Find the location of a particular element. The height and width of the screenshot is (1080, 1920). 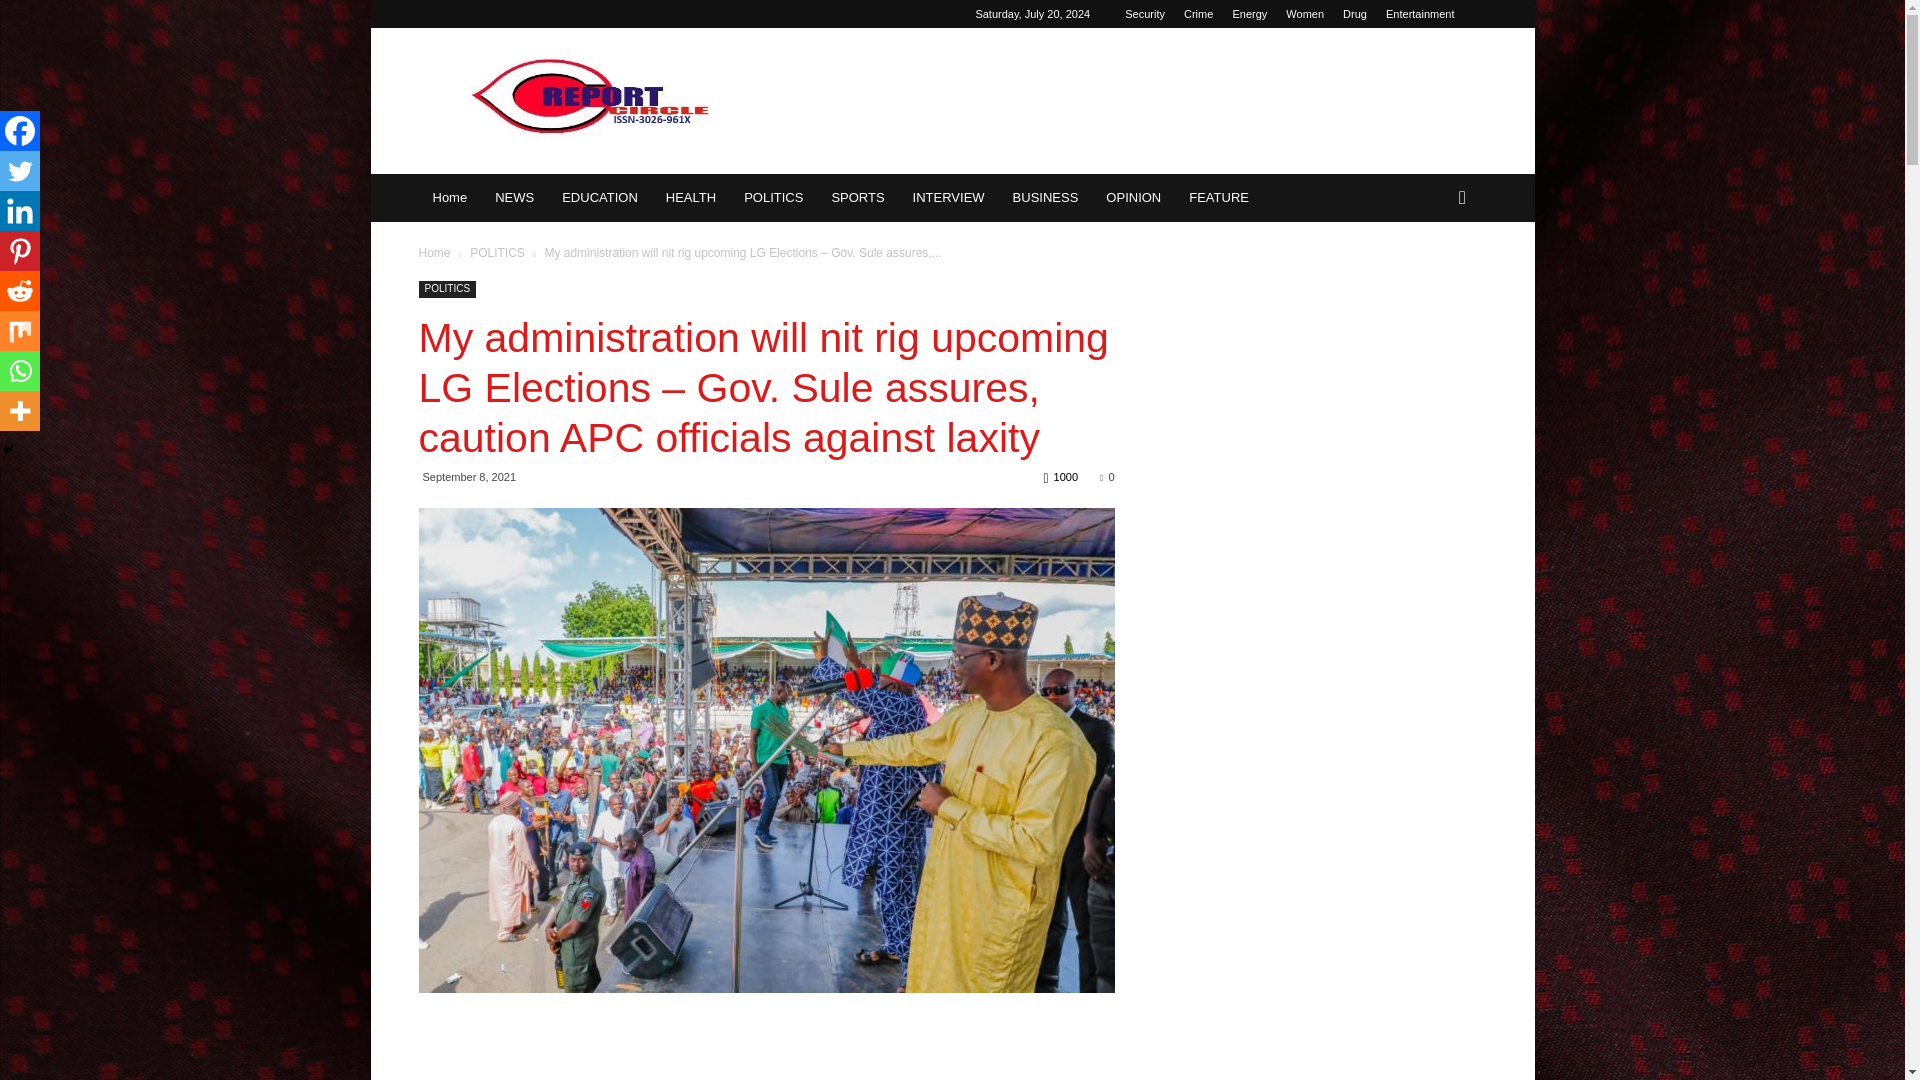

POLITICS is located at coordinates (499, 253).